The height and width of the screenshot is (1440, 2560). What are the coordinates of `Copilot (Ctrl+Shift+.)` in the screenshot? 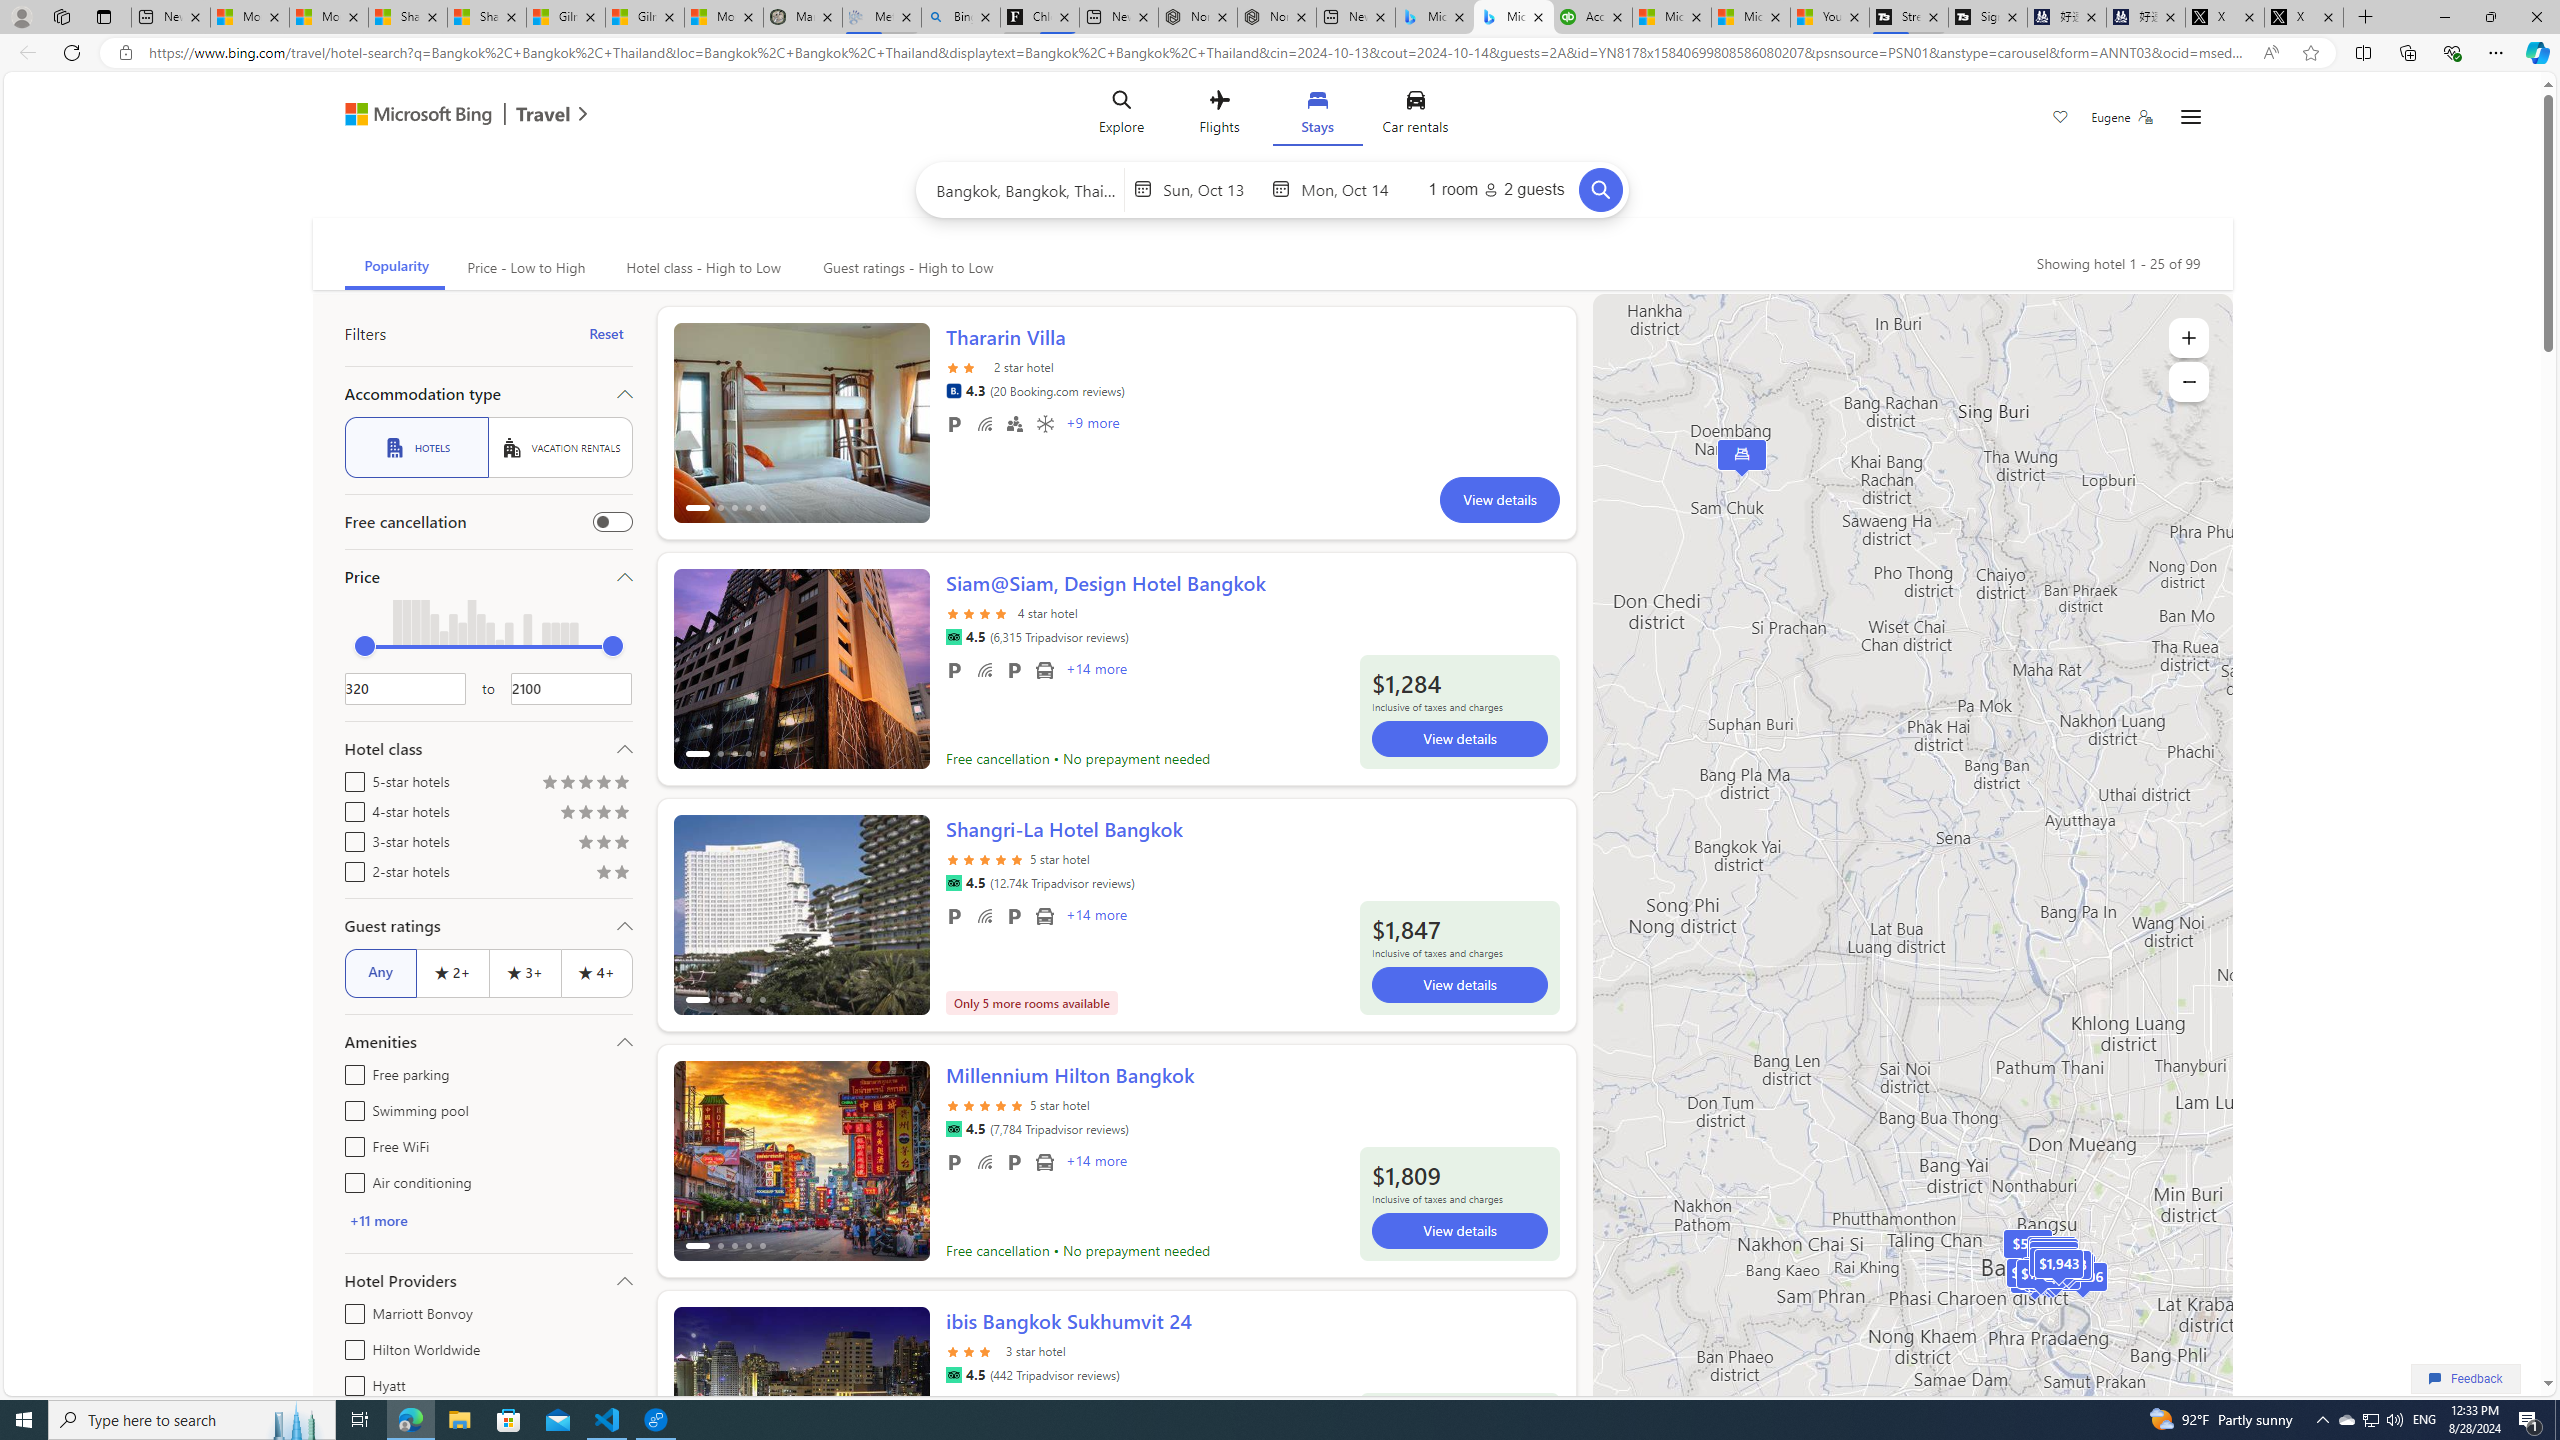 It's located at (2536, 52).